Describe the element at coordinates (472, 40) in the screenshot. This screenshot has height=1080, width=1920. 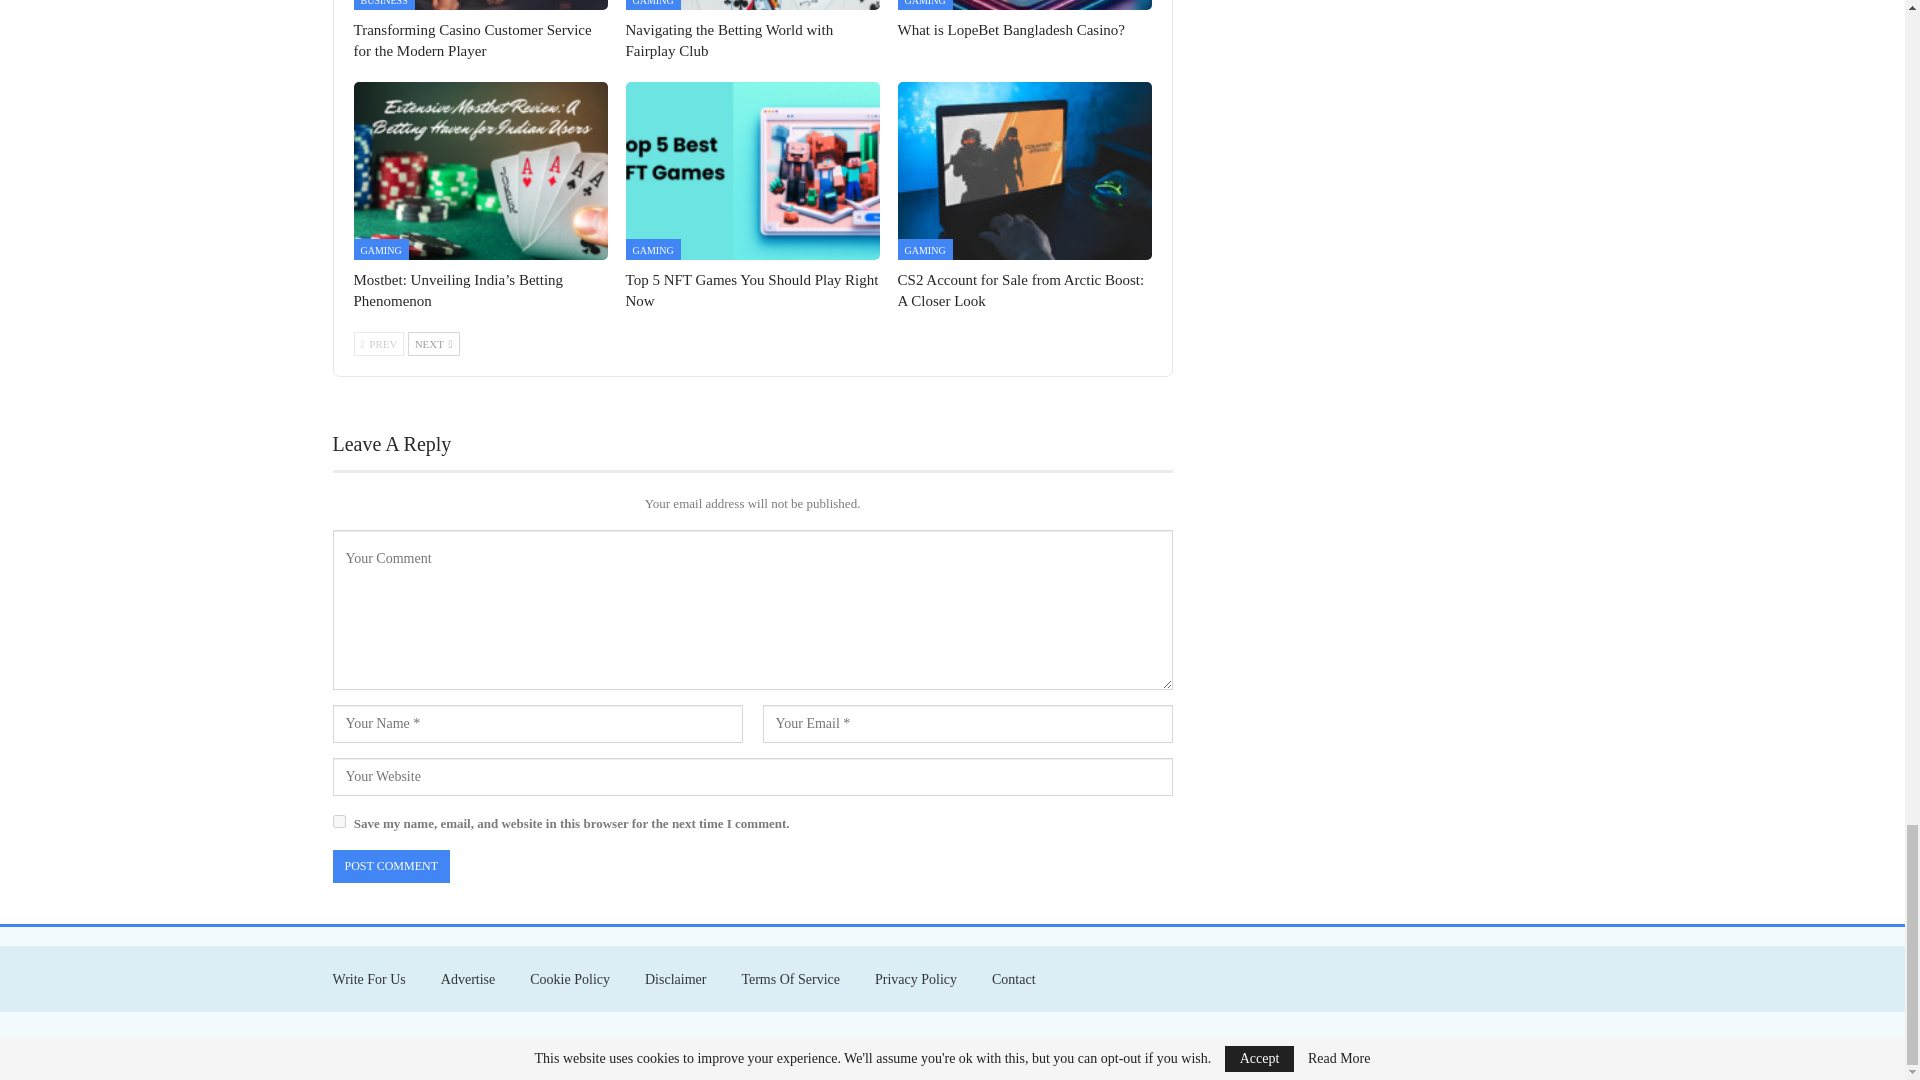
I see `Transforming Casino Customer Service for the Modern Player` at that location.